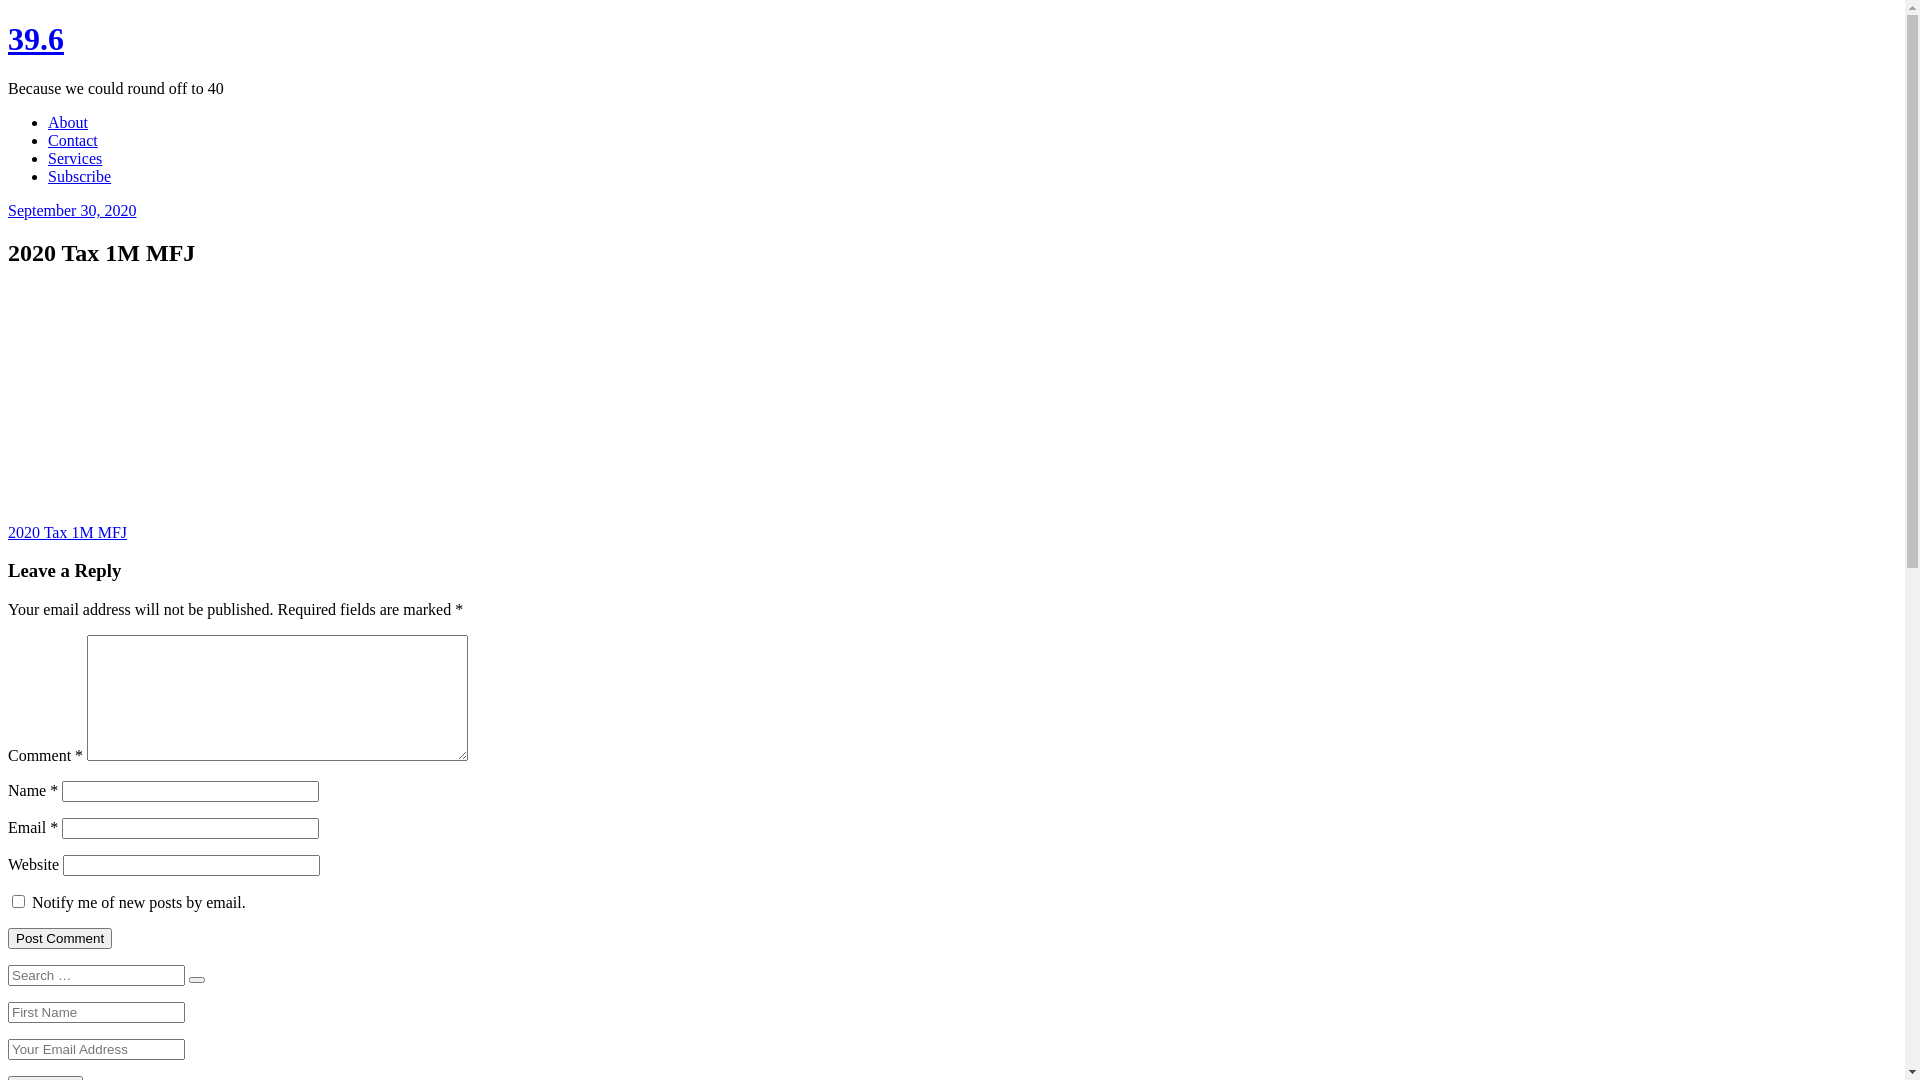  Describe the element at coordinates (68, 122) in the screenshot. I see `About` at that location.